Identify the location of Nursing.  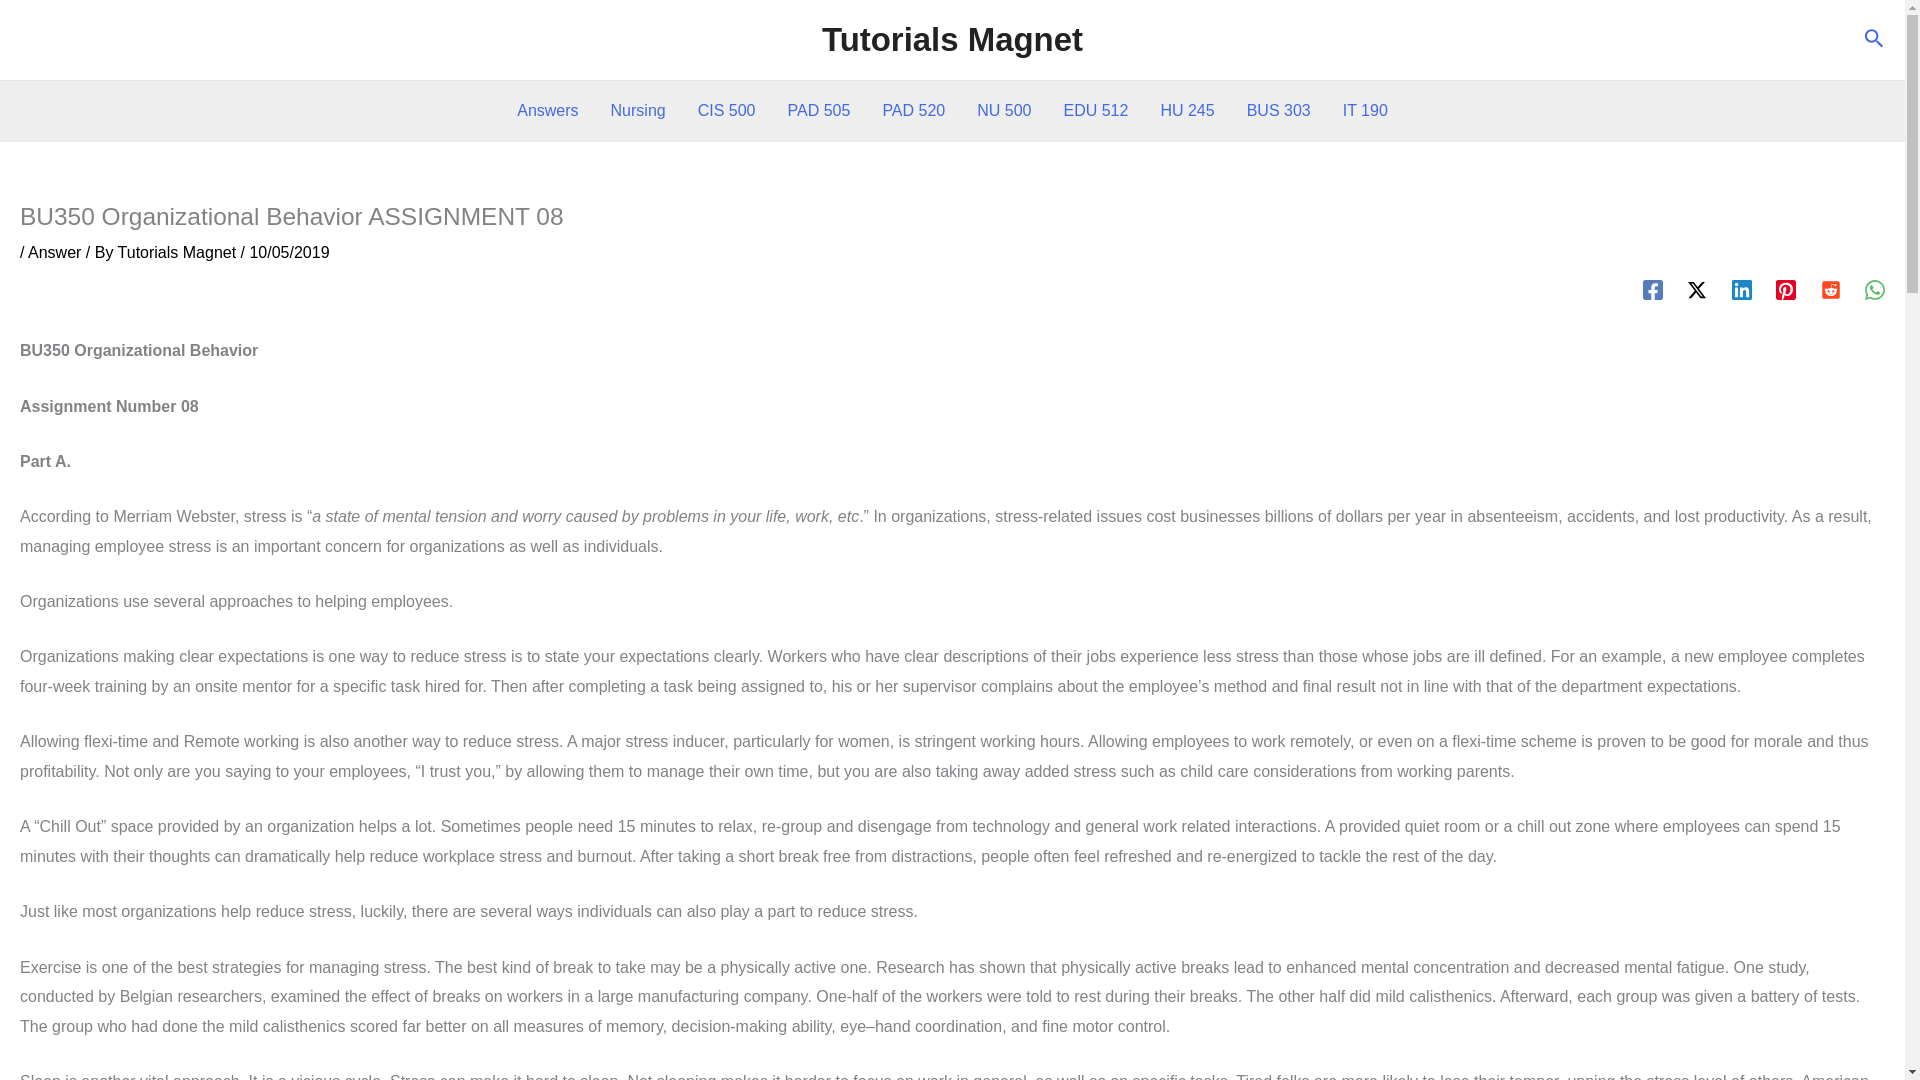
(638, 111).